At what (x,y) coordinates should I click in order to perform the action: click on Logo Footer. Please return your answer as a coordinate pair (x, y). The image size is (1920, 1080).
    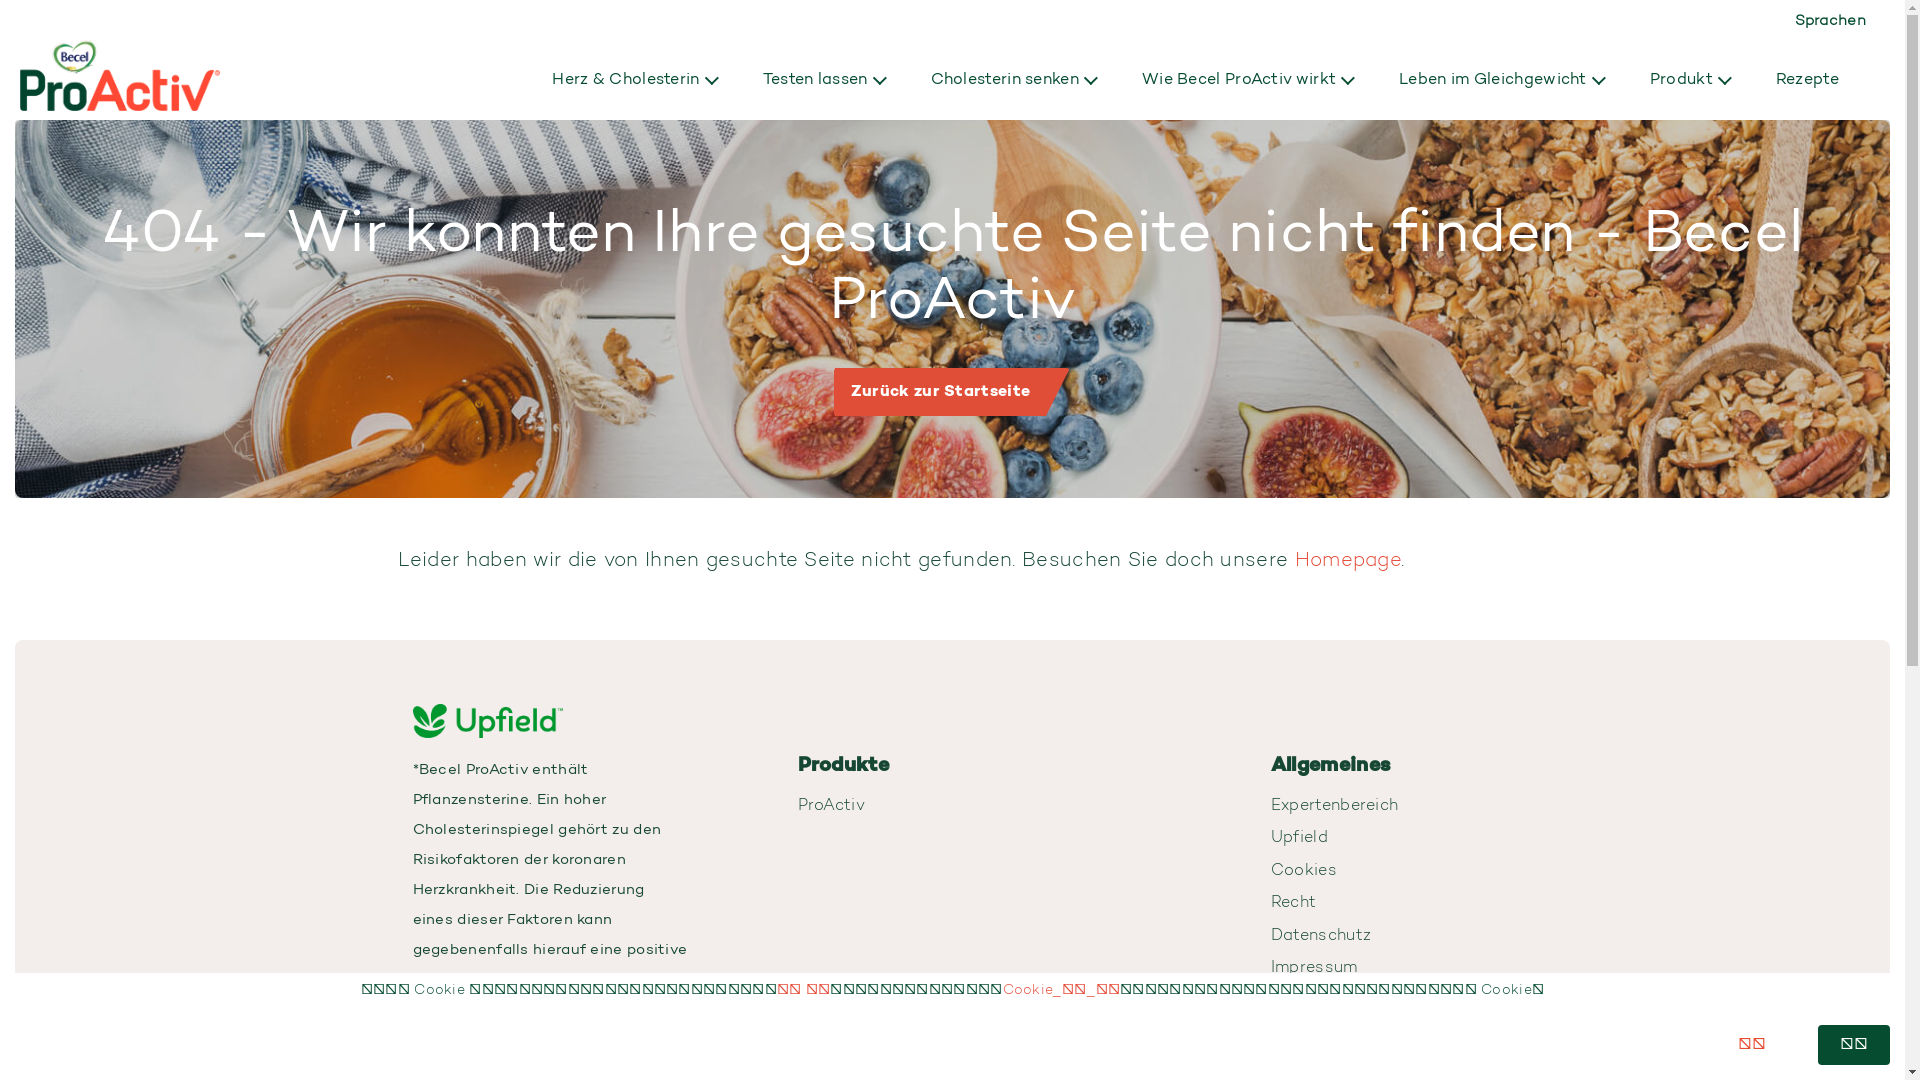
    Looking at the image, I should click on (487, 716).